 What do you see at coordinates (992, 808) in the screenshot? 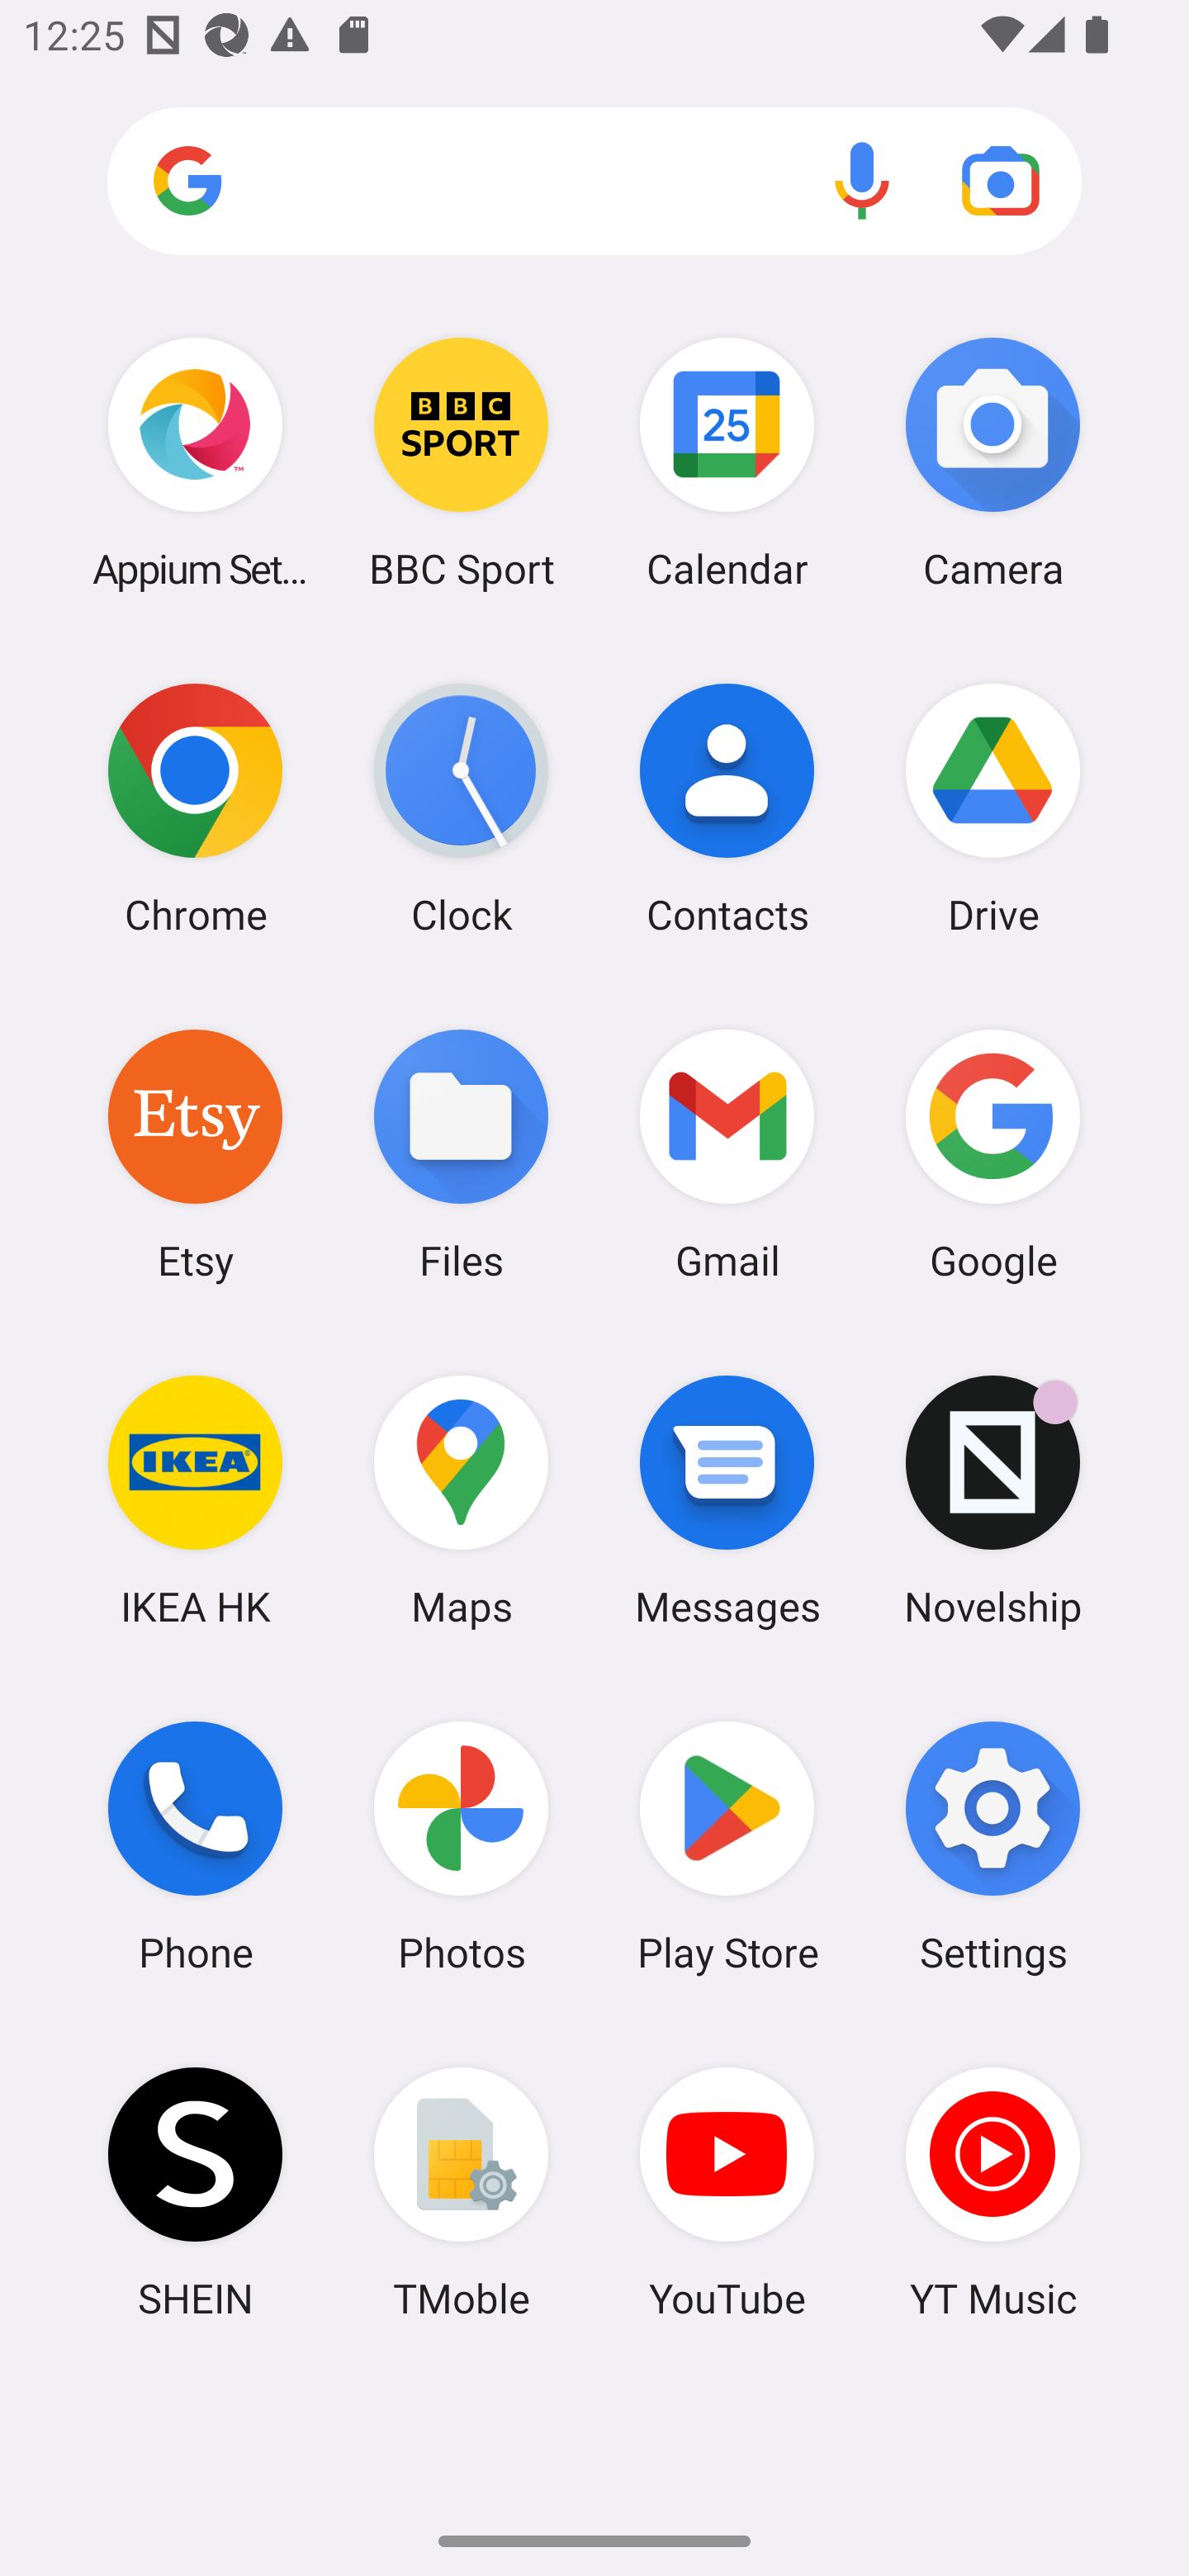
I see `Drive` at bounding box center [992, 808].